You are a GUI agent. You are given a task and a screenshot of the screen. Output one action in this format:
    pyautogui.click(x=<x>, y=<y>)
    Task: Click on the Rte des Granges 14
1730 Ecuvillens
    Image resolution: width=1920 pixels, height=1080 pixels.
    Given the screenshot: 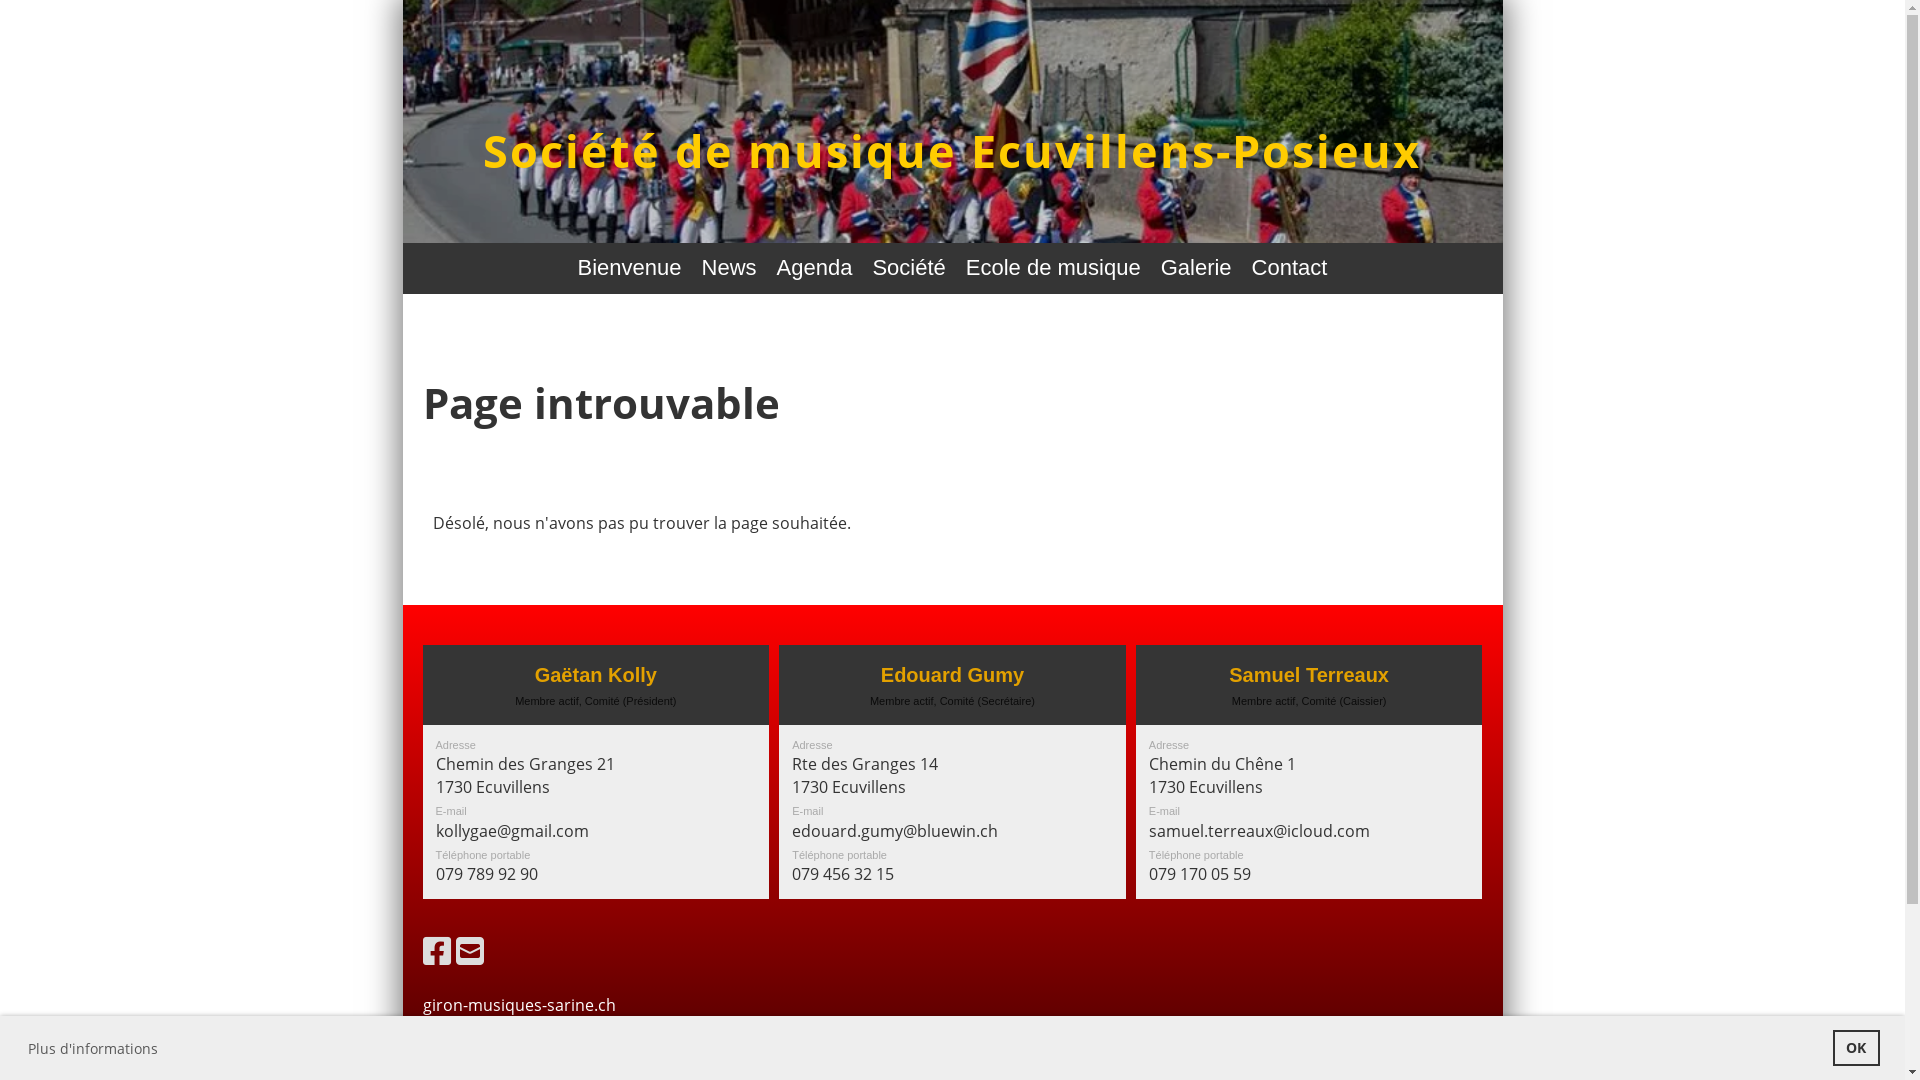 What is the action you would take?
    pyautogui.click(x=865, y=775)
    